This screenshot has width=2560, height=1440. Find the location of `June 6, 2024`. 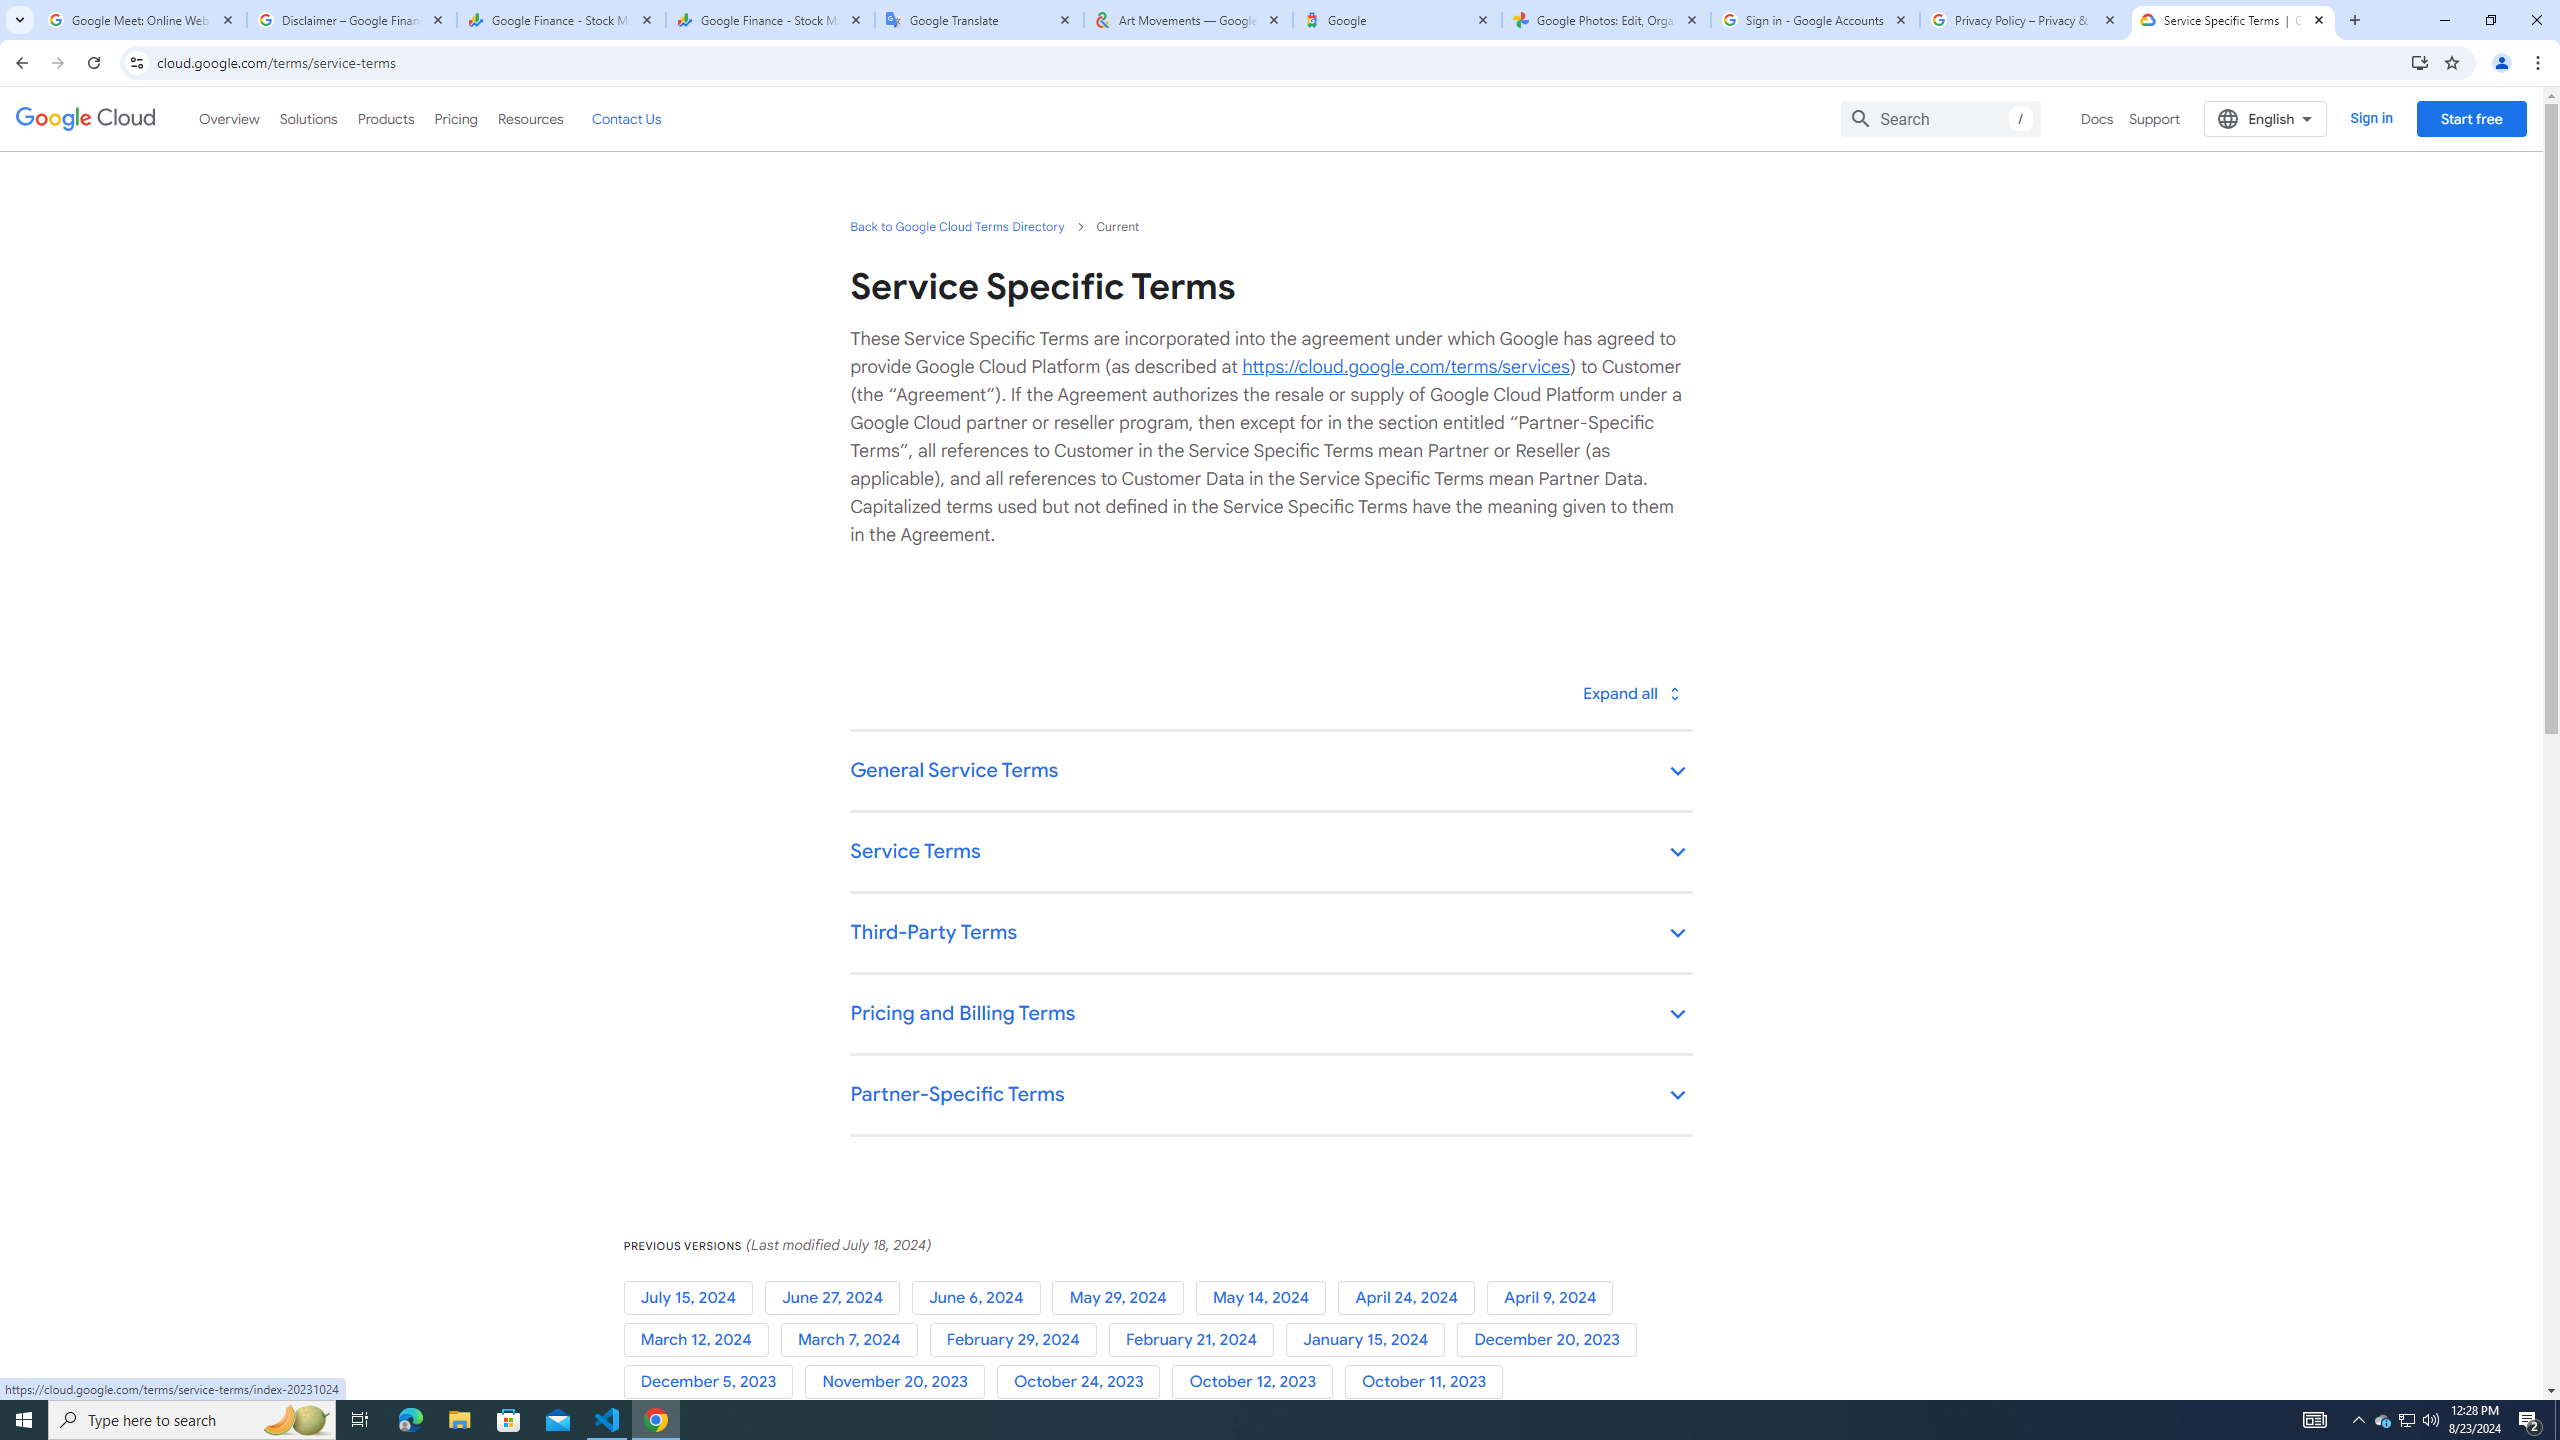

June 6, 2024 is located at coordinates (982, 1298).